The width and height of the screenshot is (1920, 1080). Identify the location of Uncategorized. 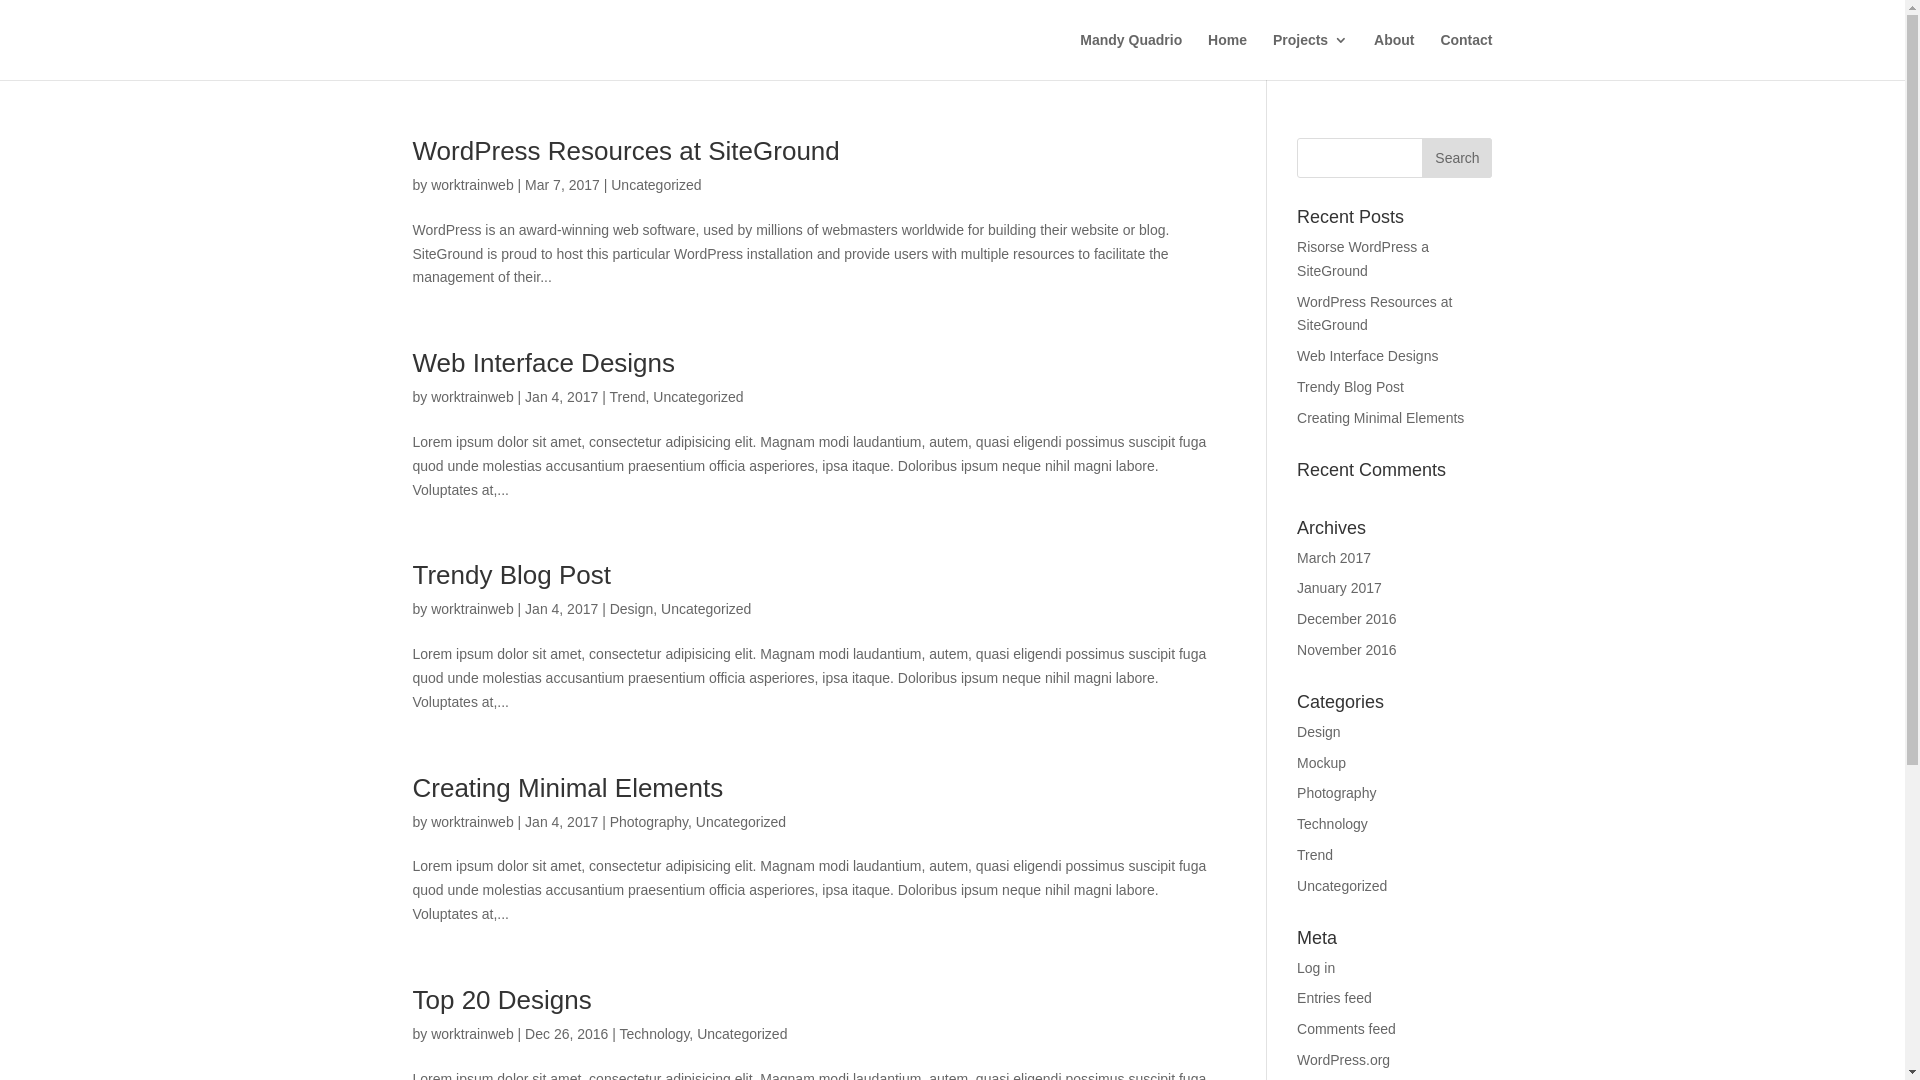
(656, 185).